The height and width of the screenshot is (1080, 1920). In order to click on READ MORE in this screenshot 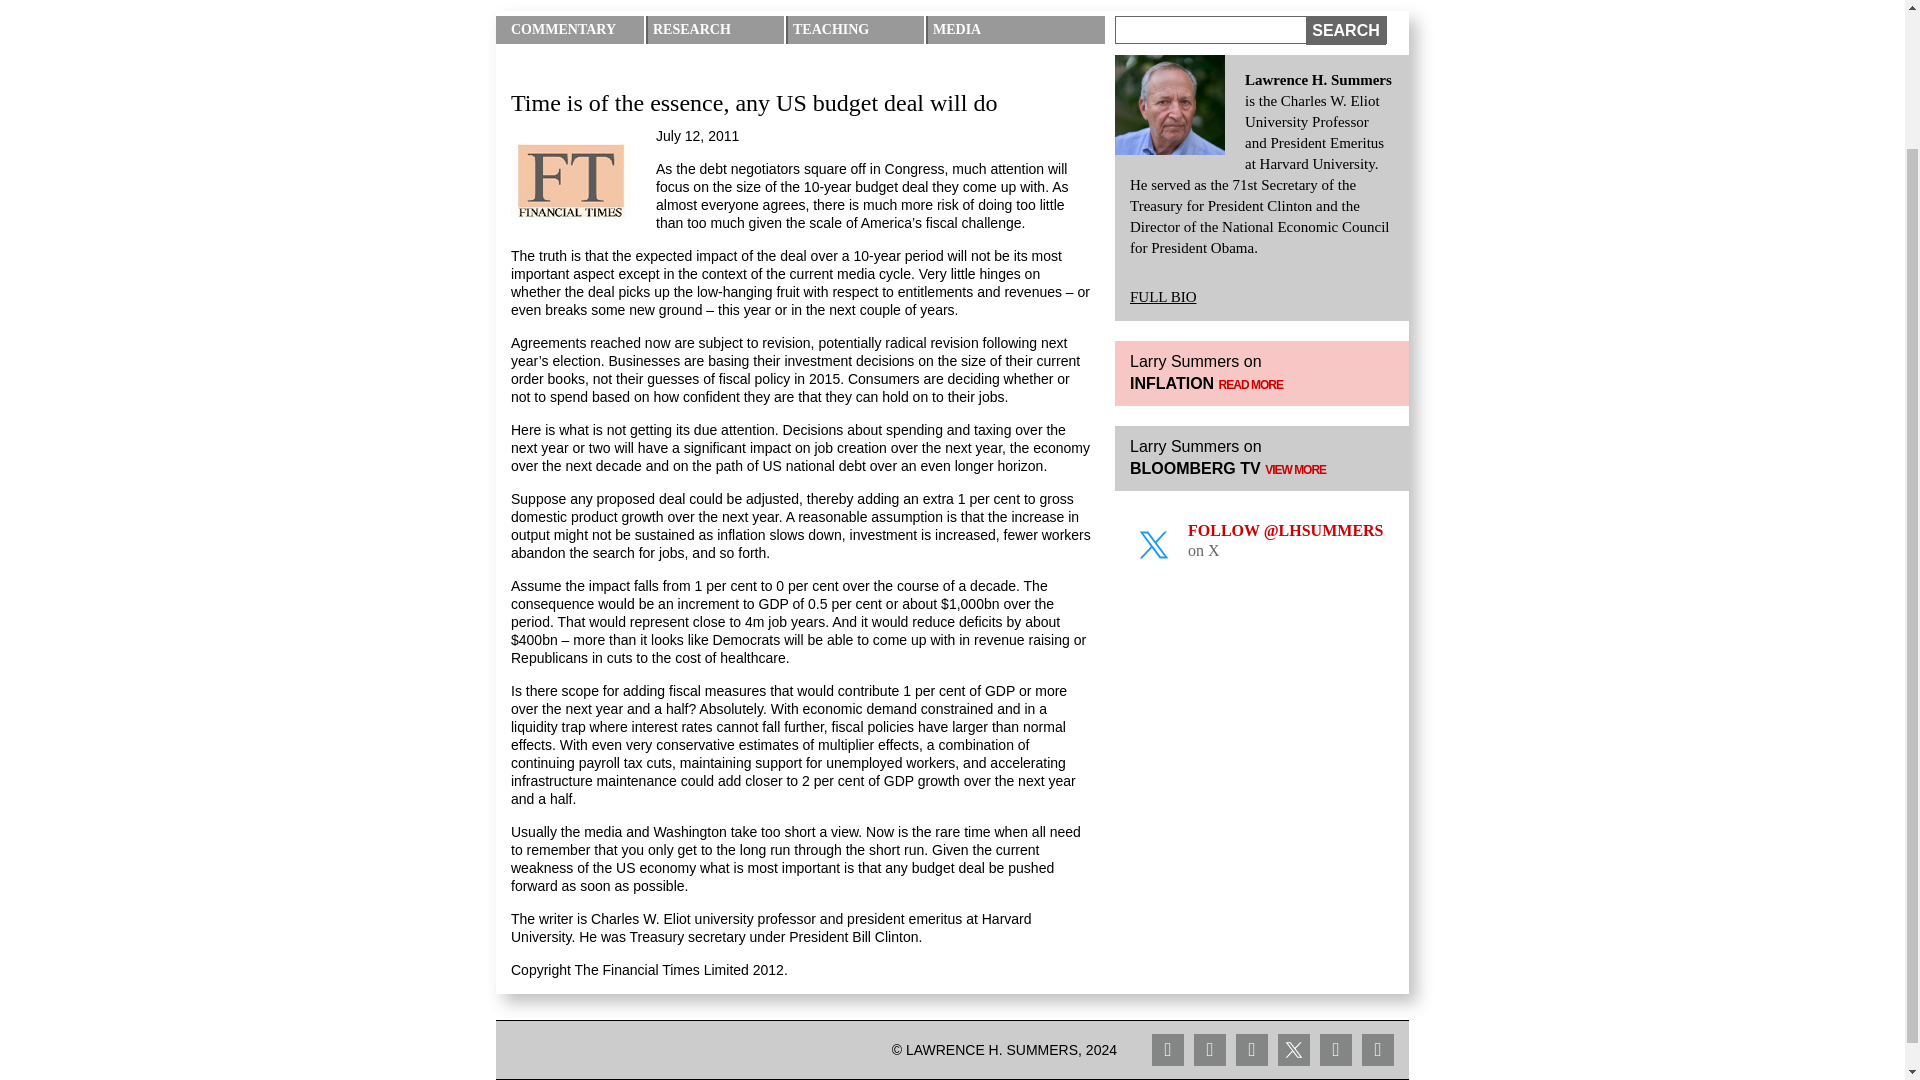, I will do `click(1250, 385)`.